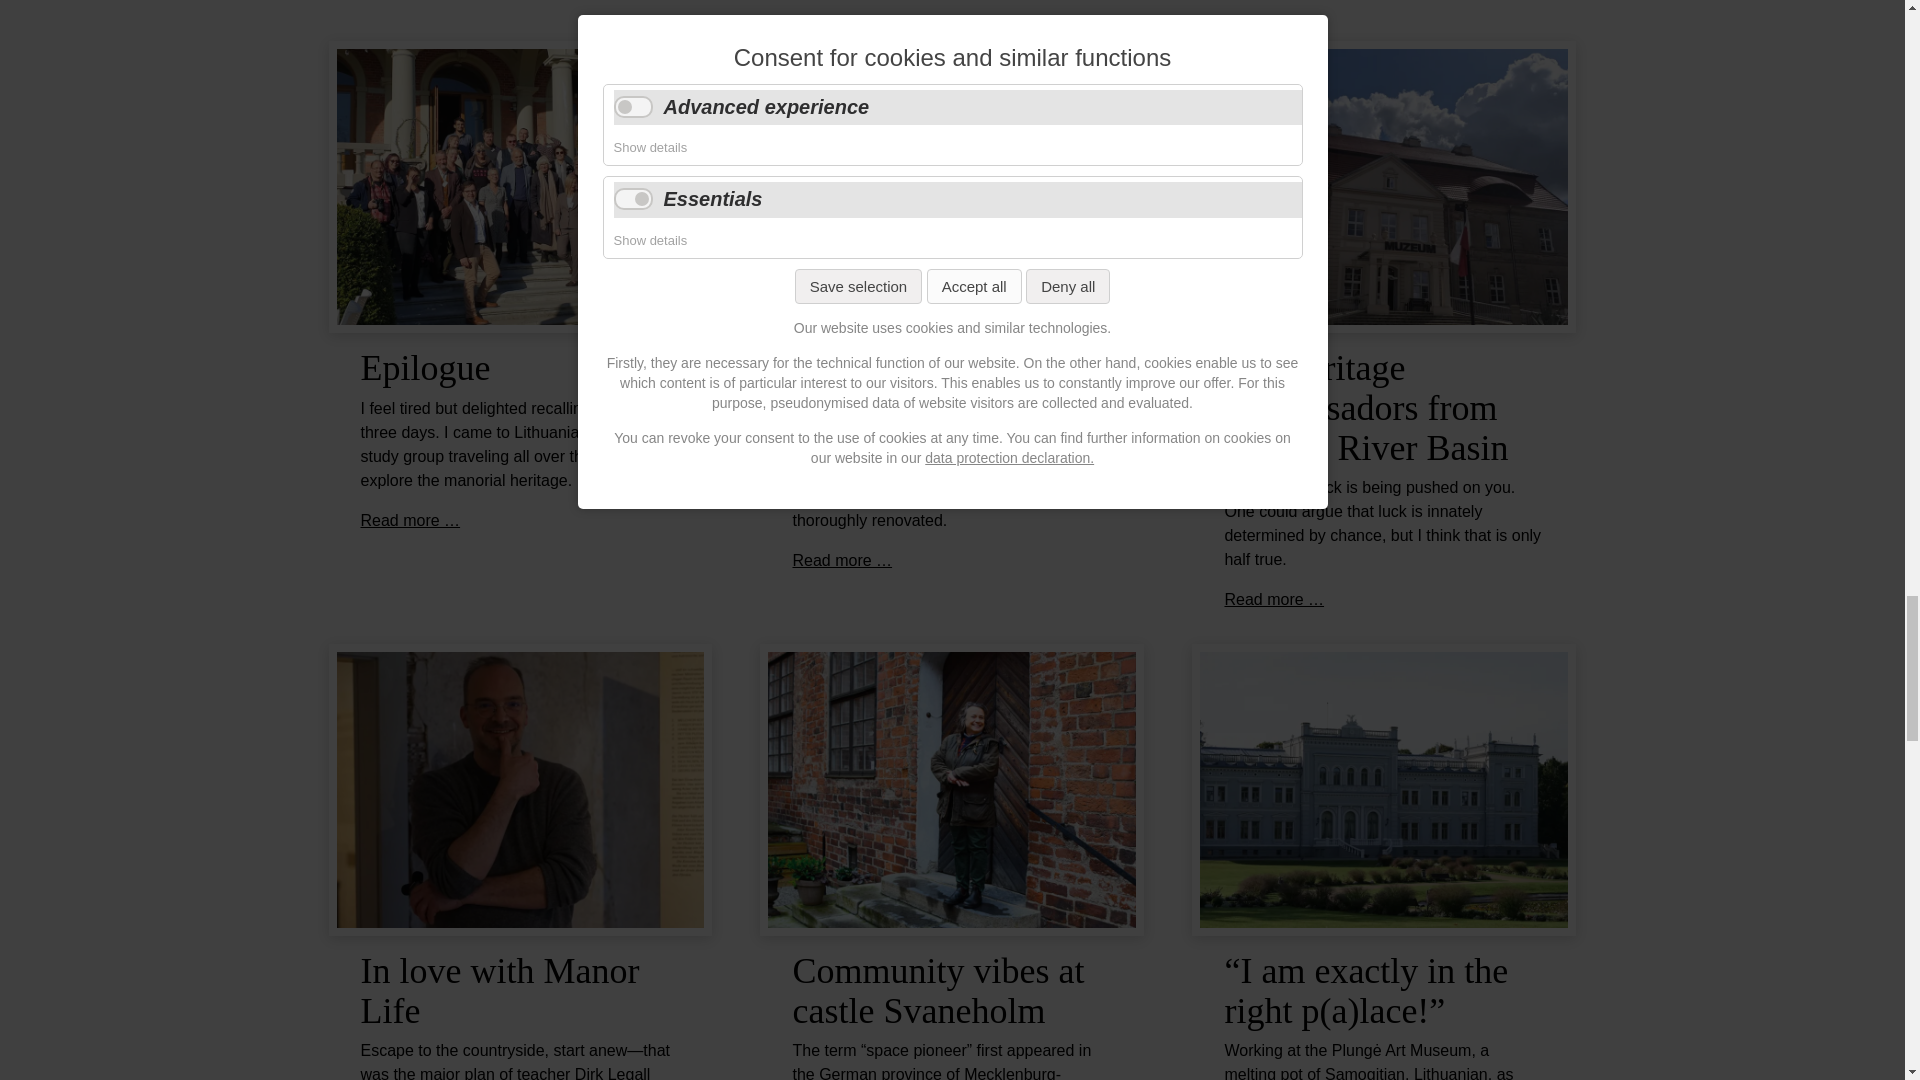  Describe the element at coordinates (424, 367) in the screenshot. I see `Read the article: Epilogue` at that location.